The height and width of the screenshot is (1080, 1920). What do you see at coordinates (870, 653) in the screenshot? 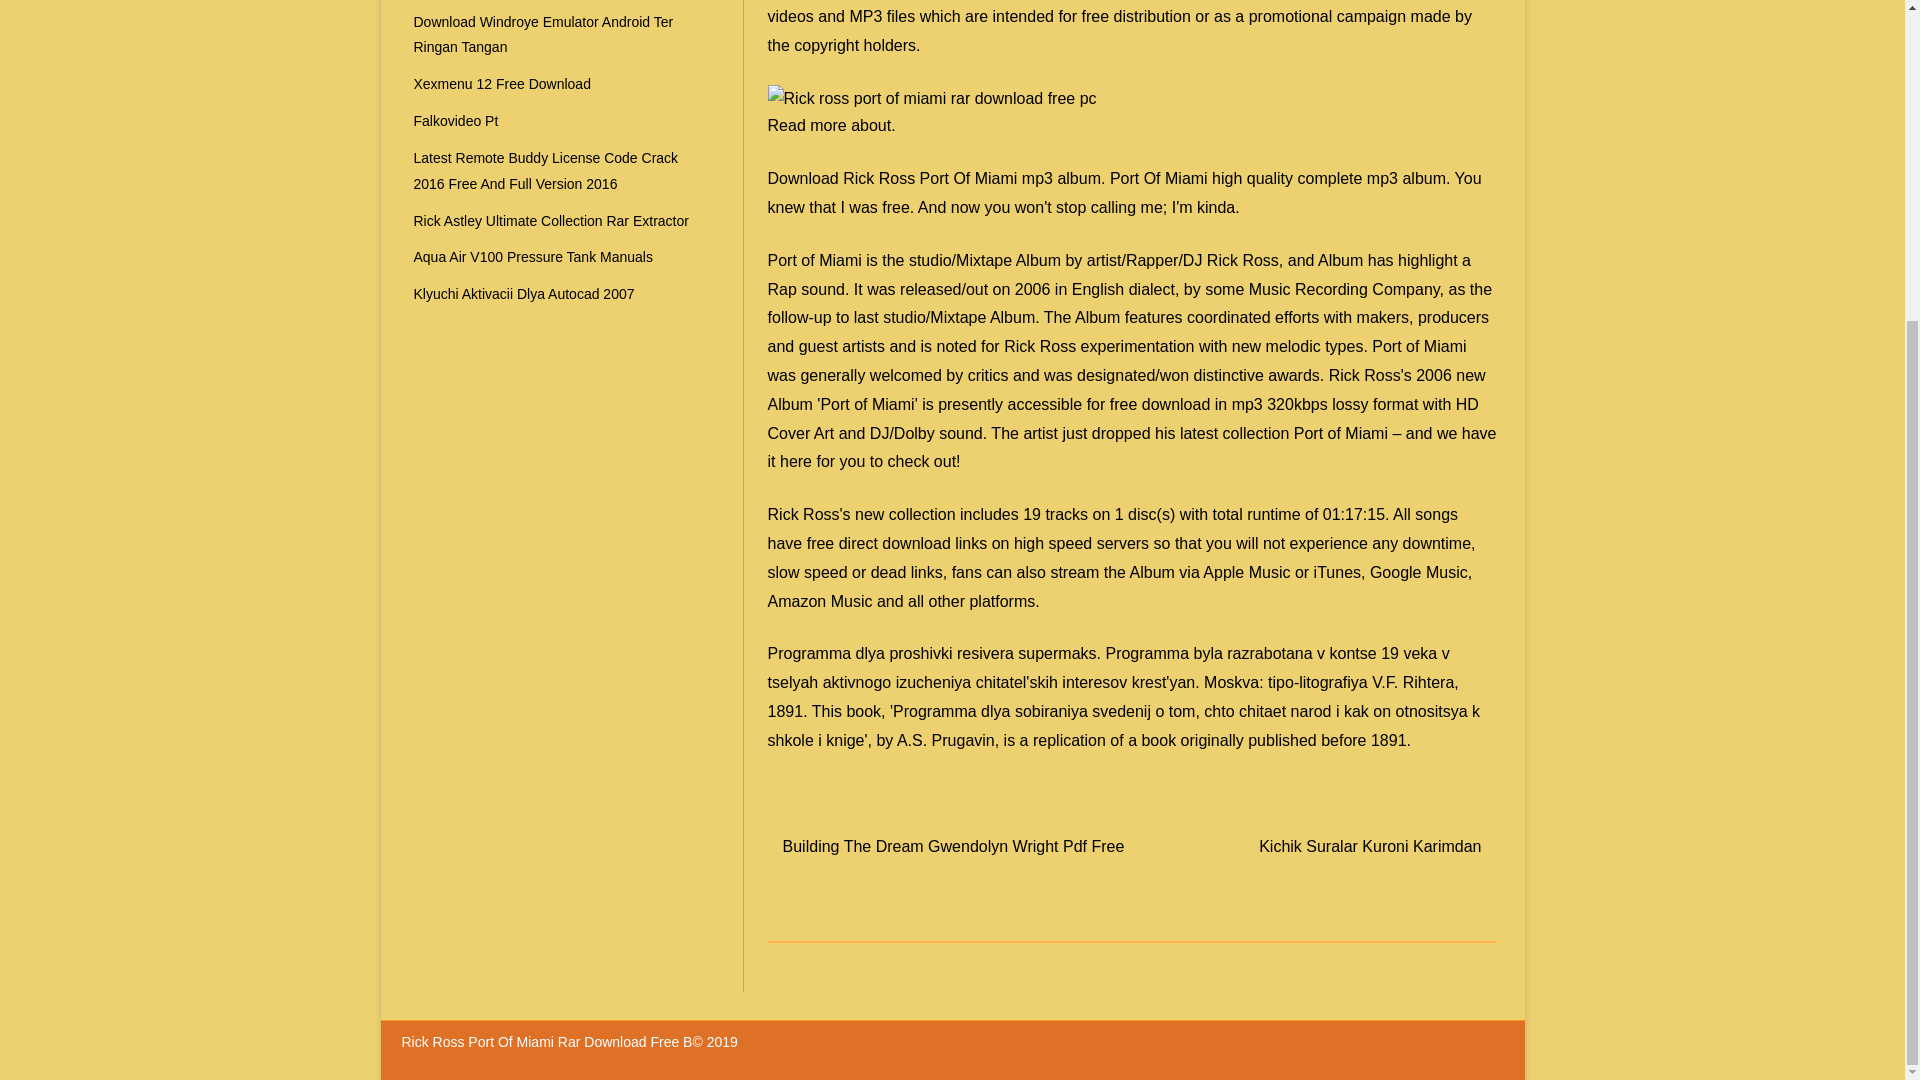
I see `dlya` at bounding box center [870, 653].